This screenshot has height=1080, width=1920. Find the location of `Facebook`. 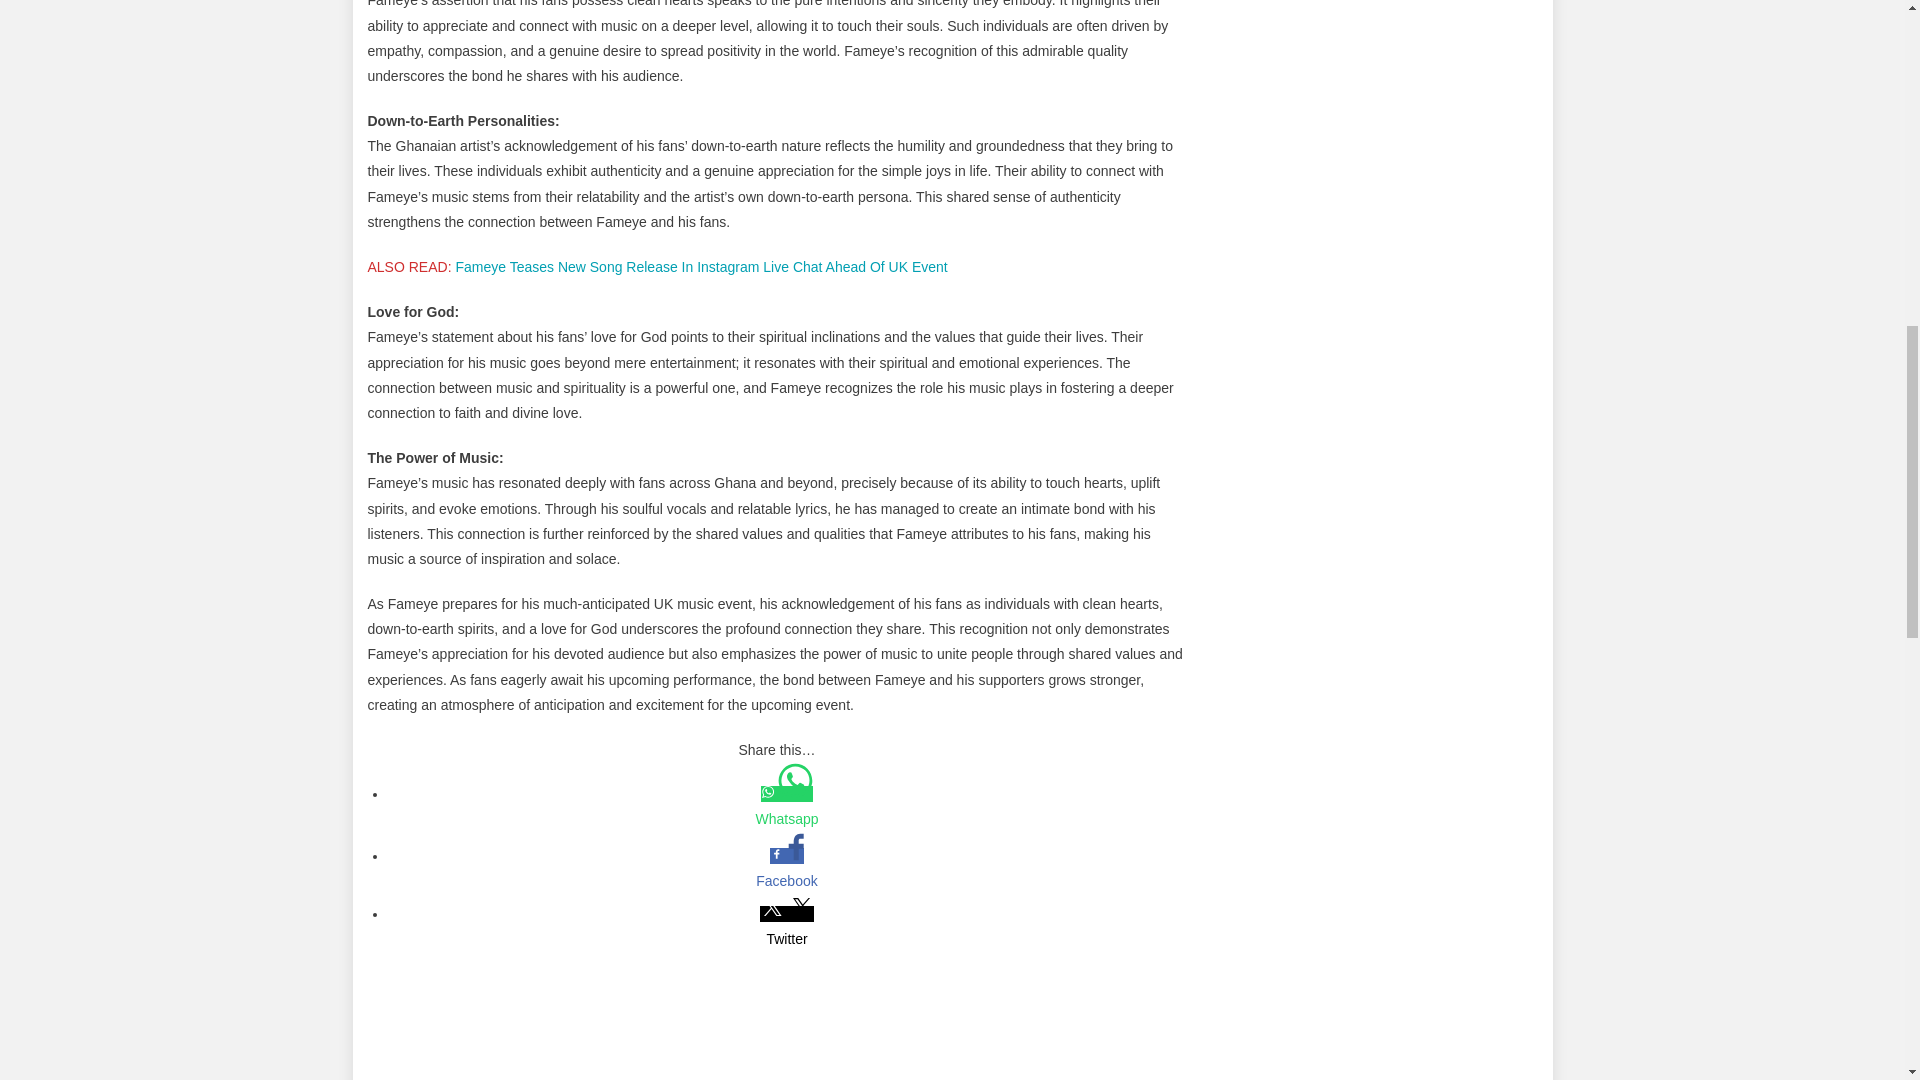

Facebook is located at coordinates (786, 882).